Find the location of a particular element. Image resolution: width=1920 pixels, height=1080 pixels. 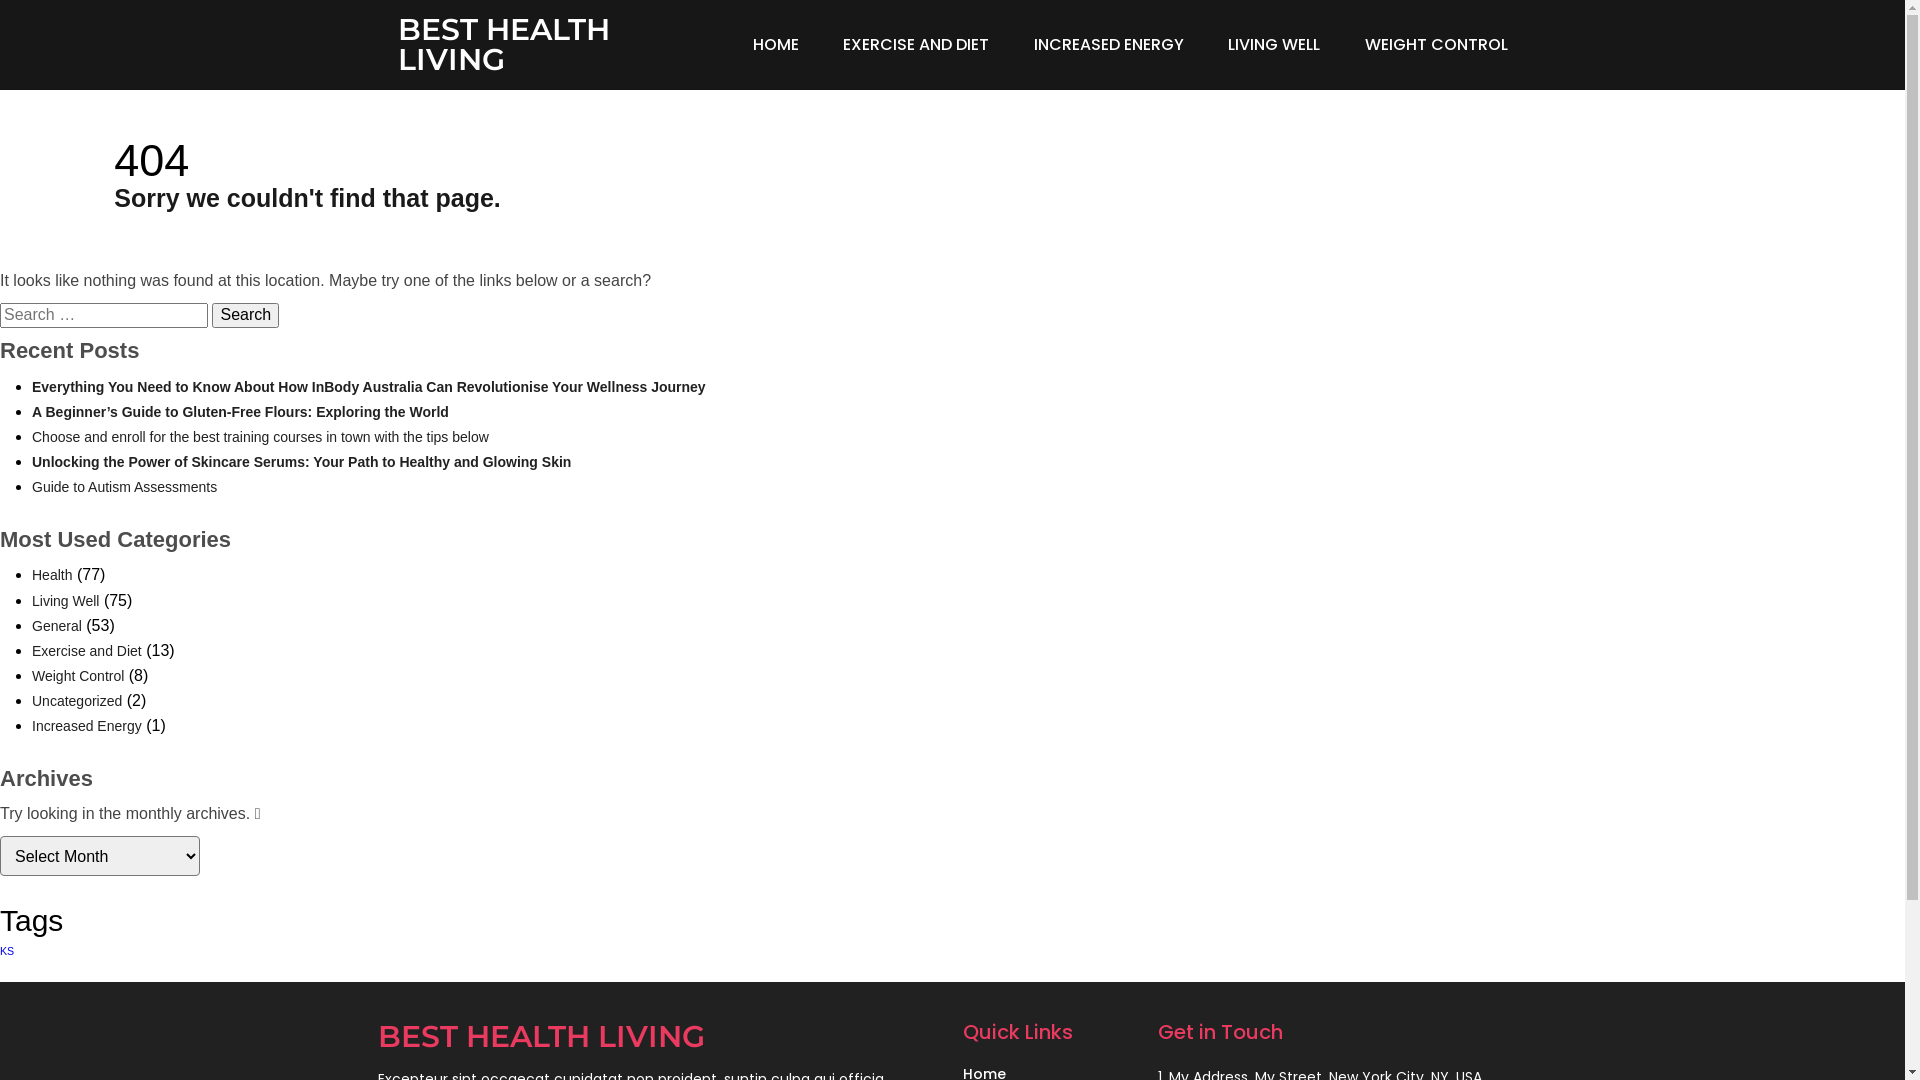

Guide to Autism Assessments is located at coordinates (124, 487).